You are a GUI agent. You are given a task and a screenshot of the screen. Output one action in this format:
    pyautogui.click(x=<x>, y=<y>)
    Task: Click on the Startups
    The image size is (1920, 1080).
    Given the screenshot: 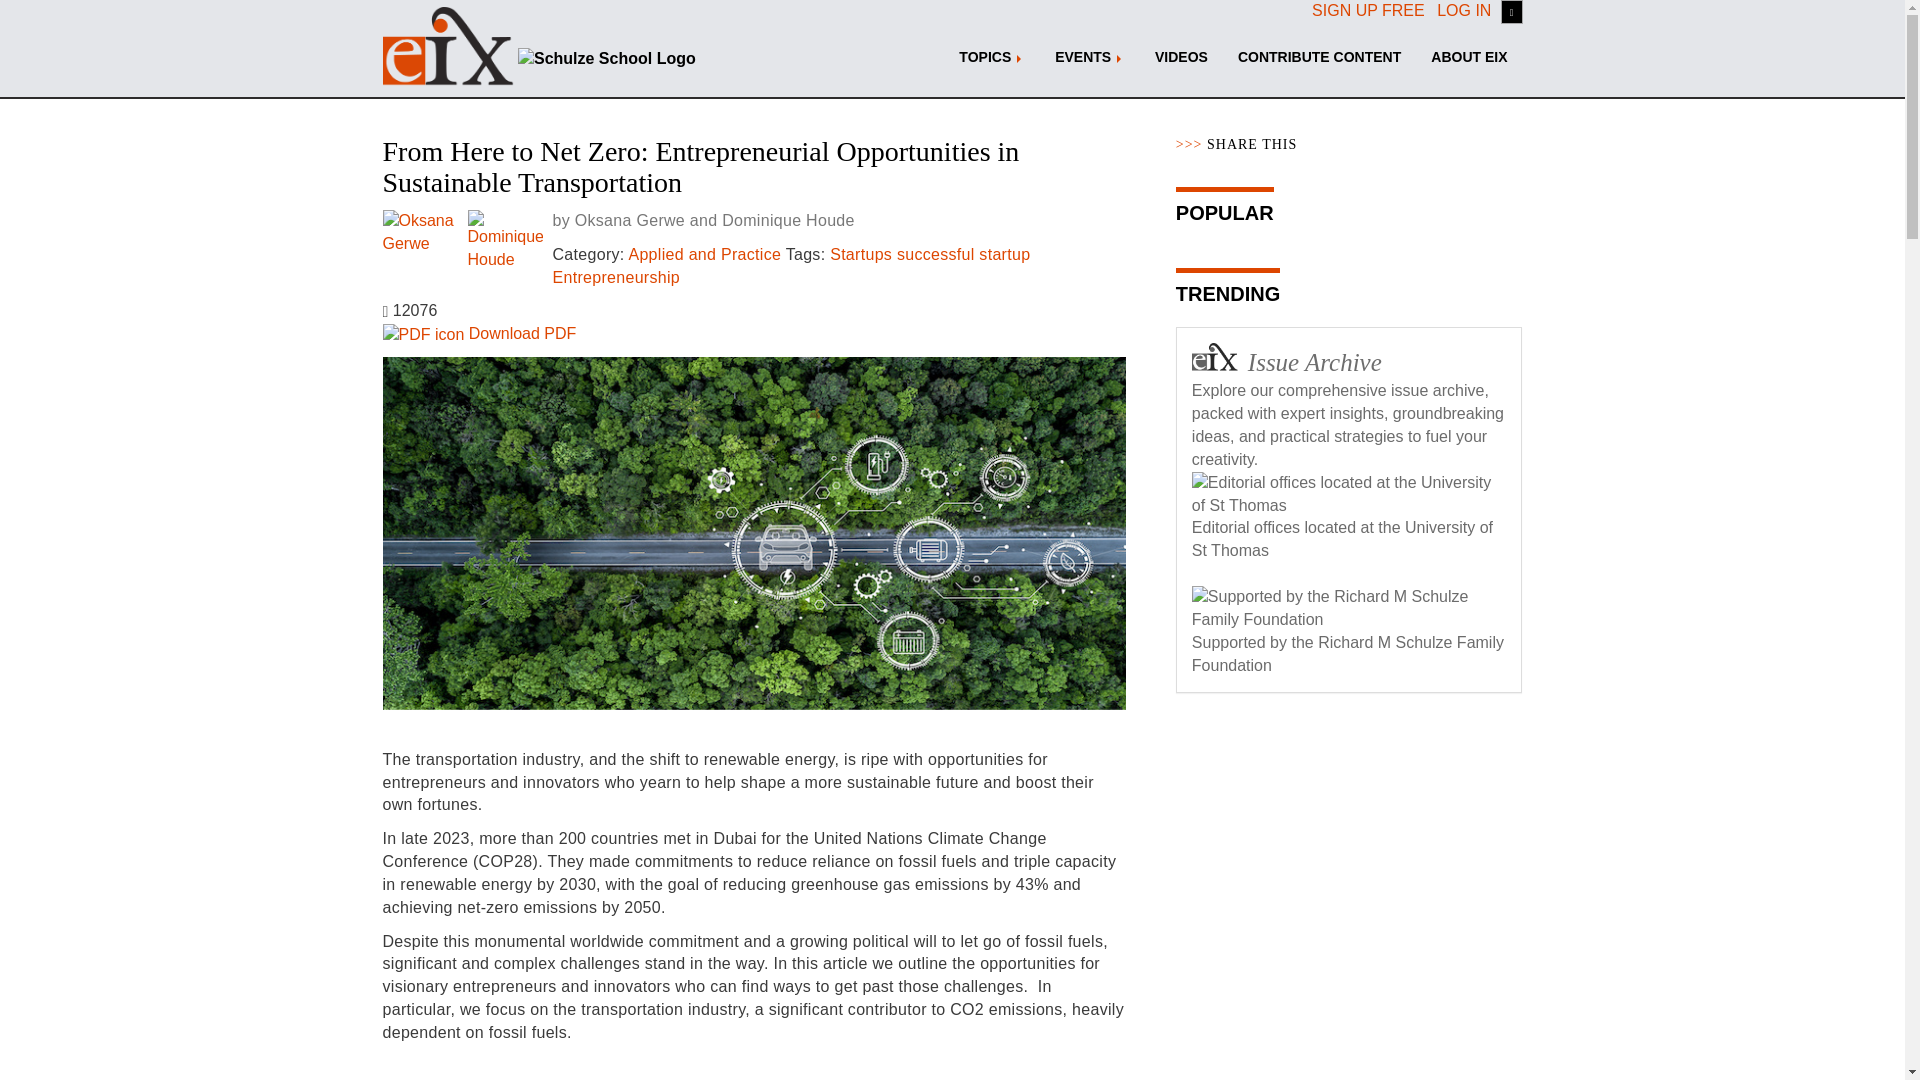 What is the action you would take?
    pyautogui.click(x=860, y=254)
    